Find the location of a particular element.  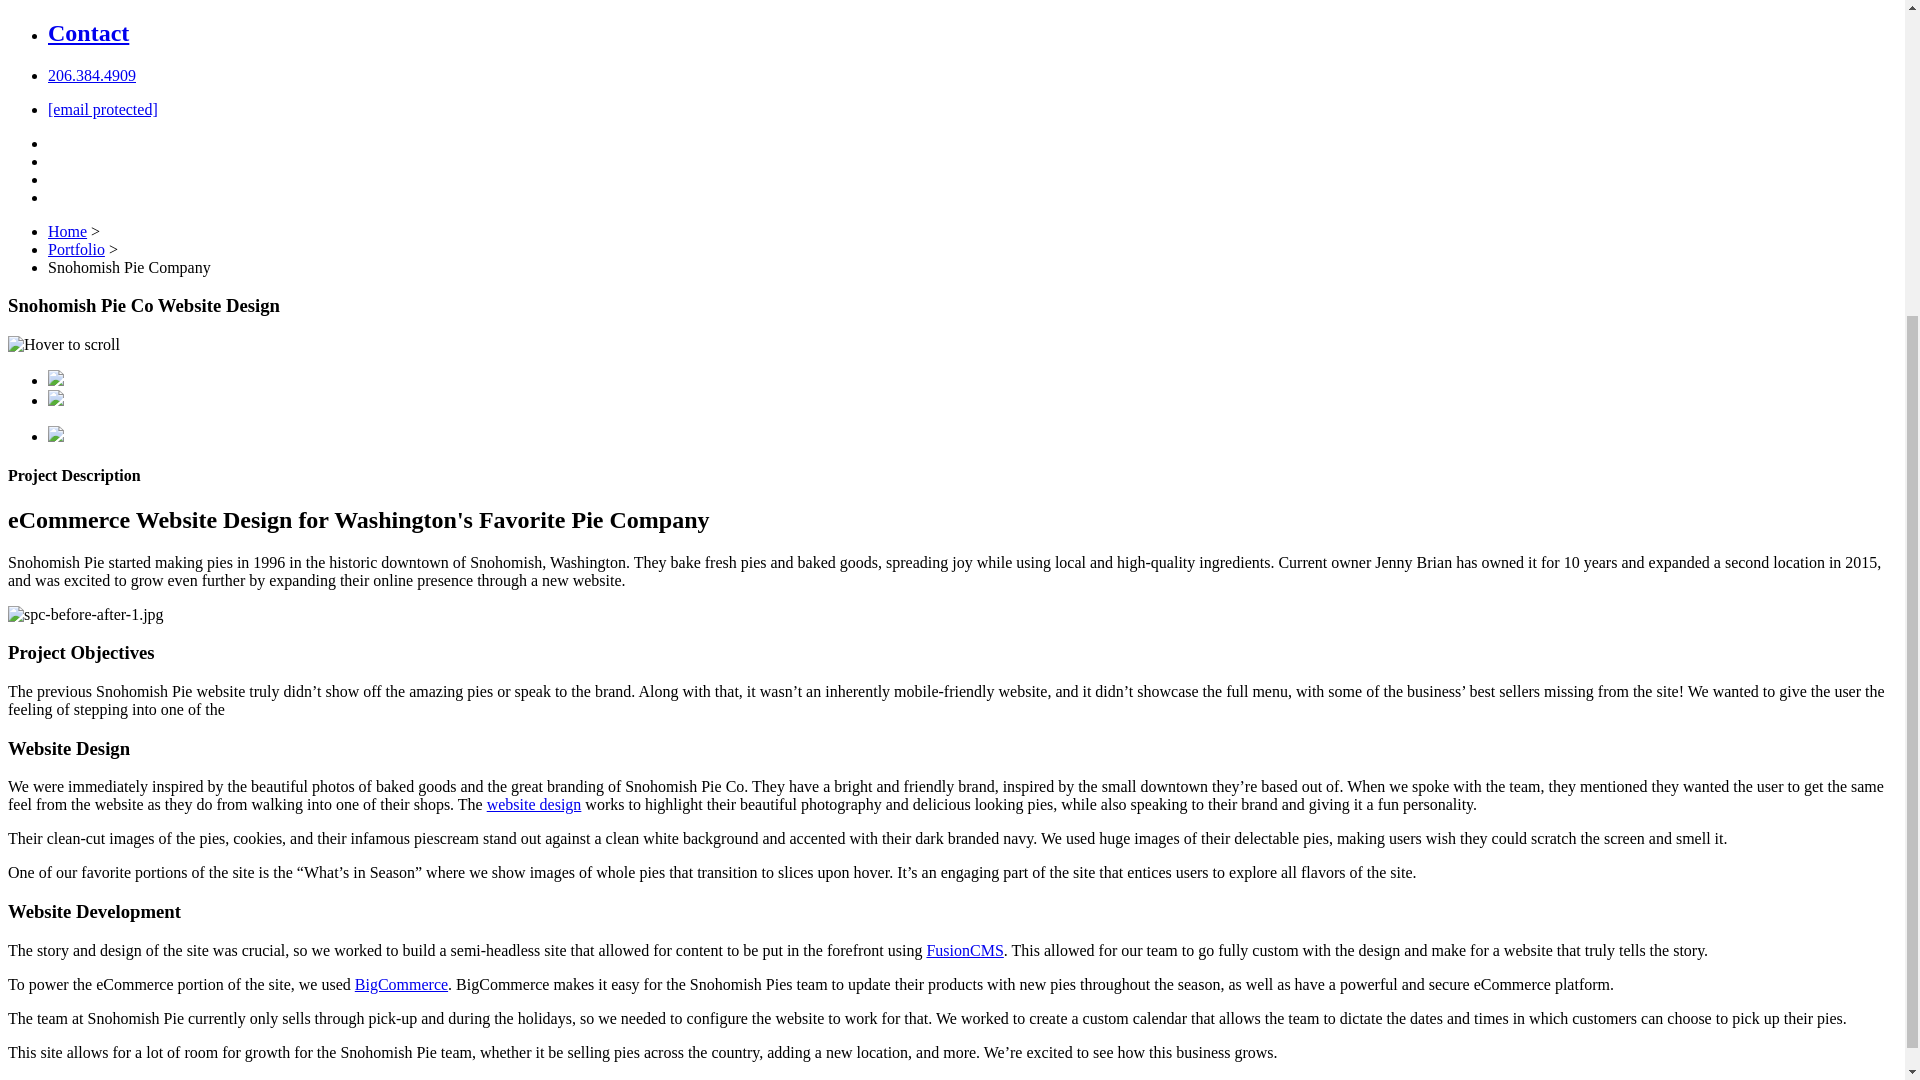

Portfolio is located at coordinates (76, 249).